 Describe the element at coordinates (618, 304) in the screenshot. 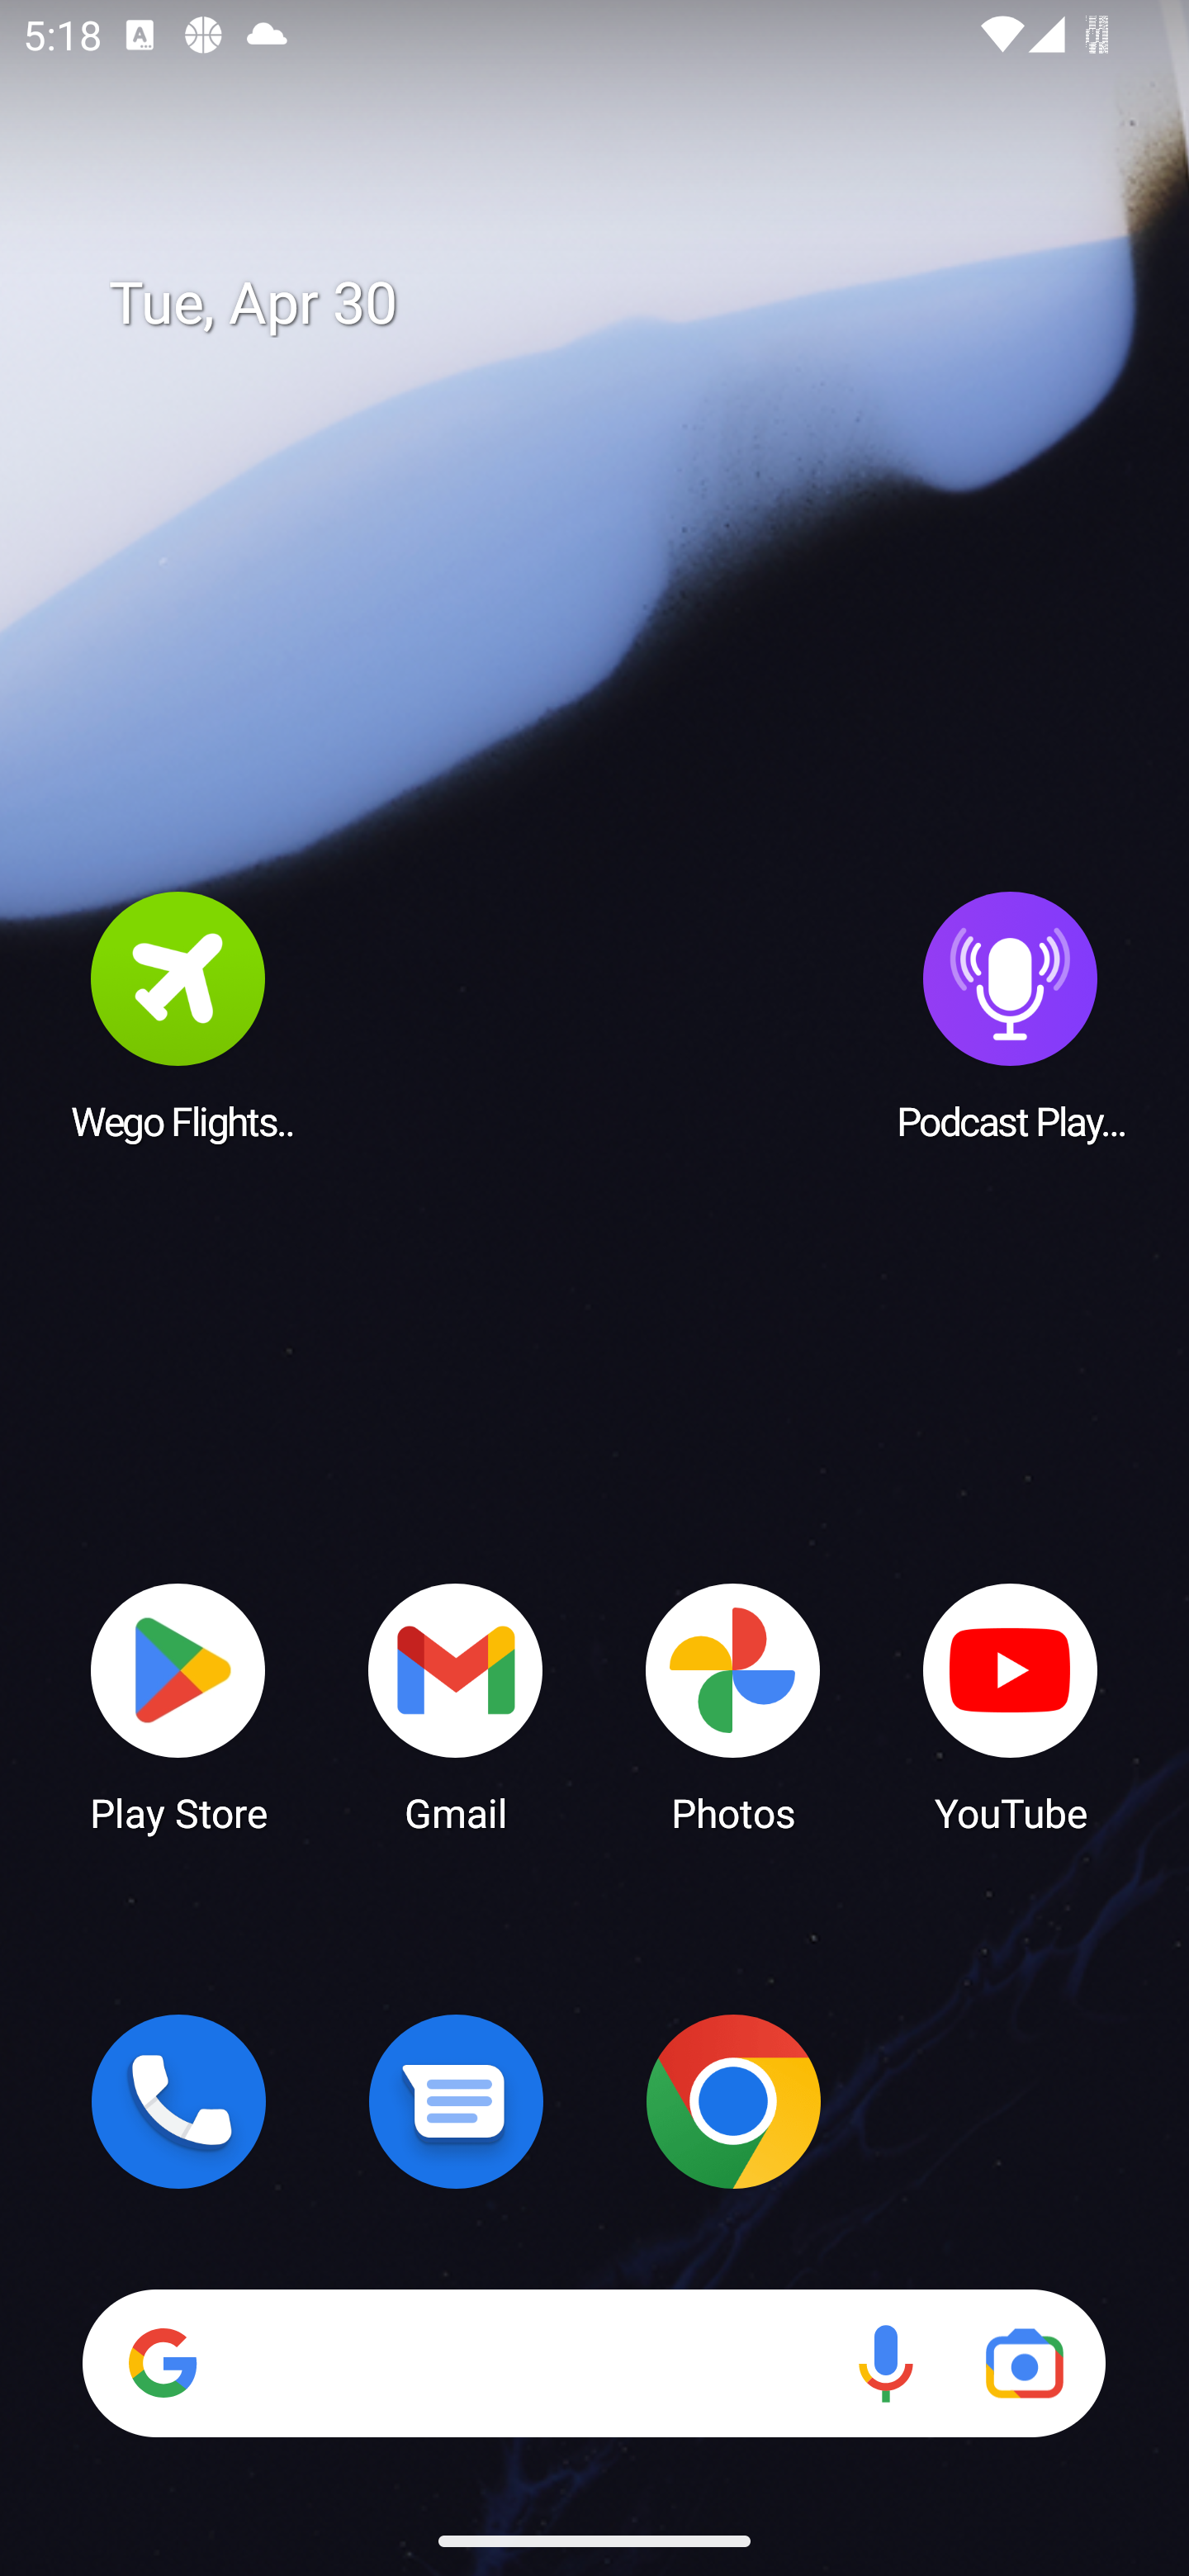

I see `Tue, Apr 30` at that location.